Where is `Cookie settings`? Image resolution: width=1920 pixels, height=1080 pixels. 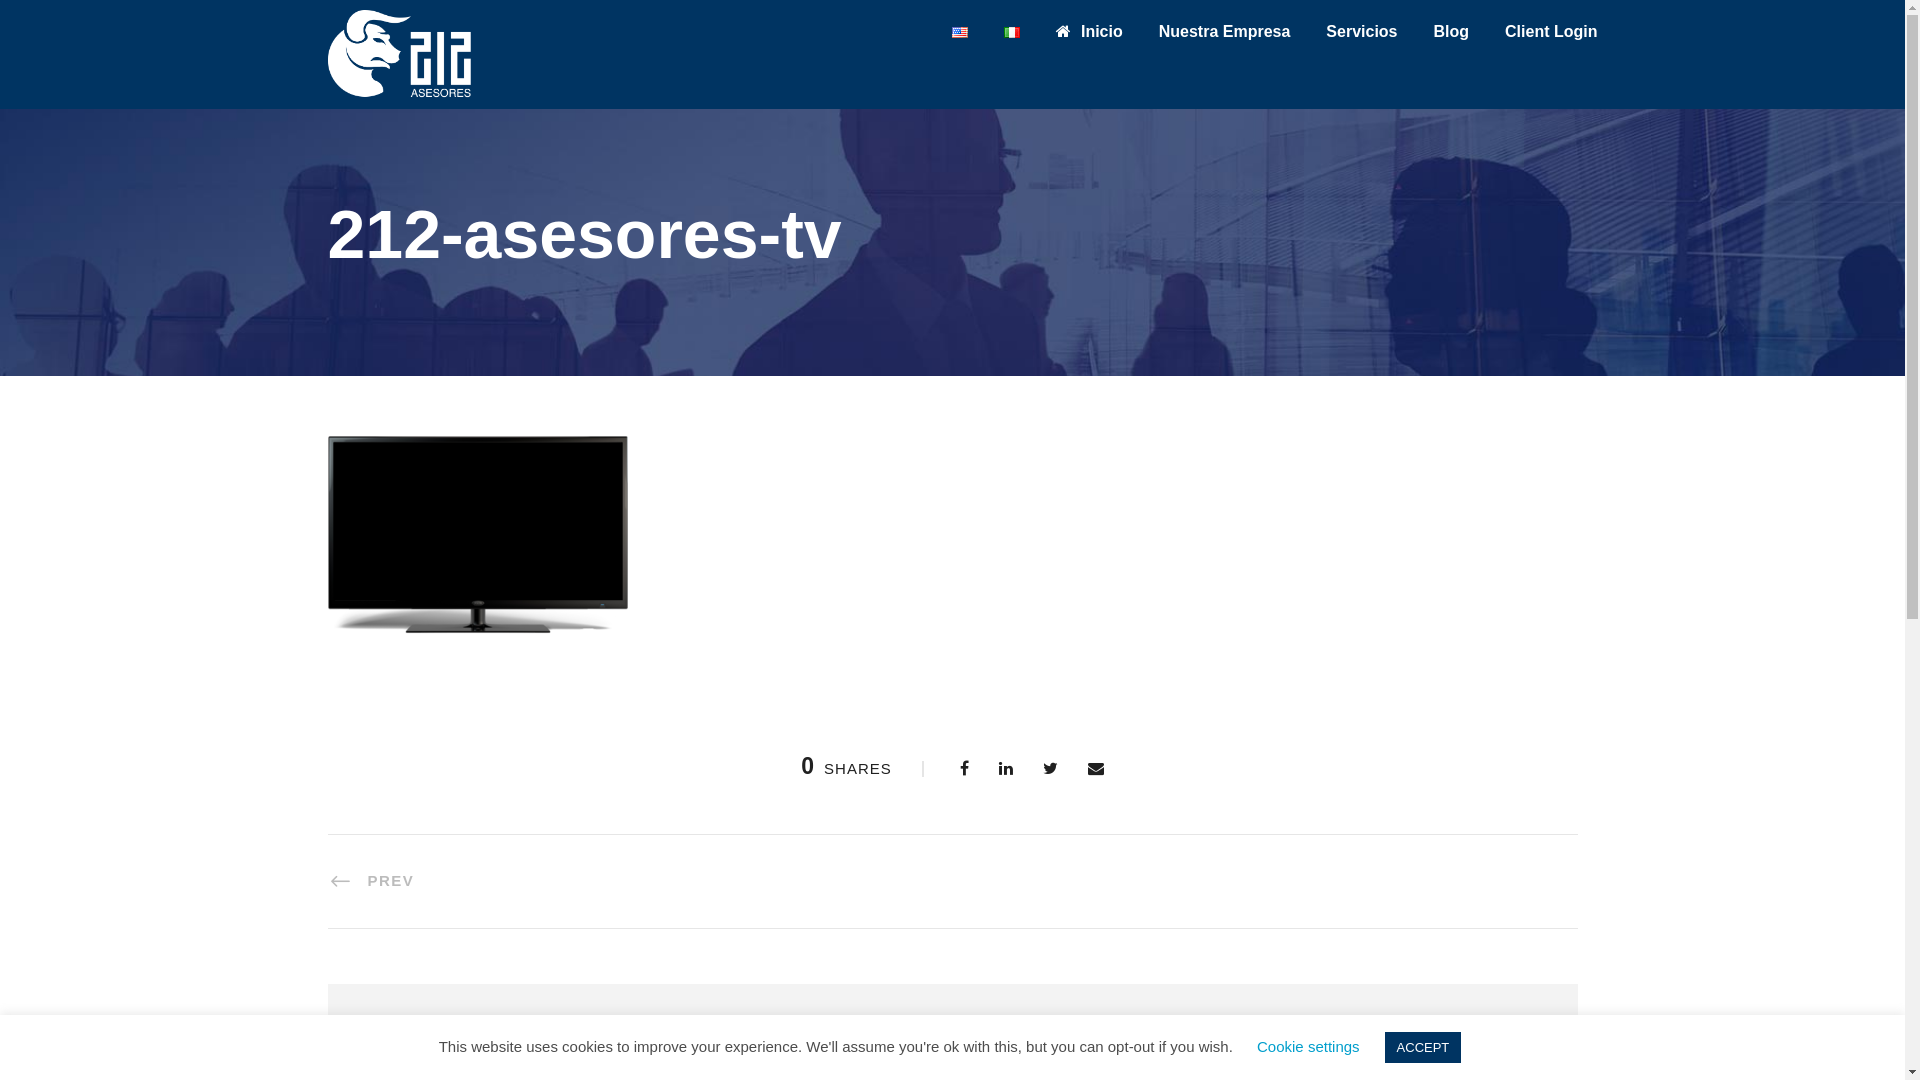
Cookie settings is located at coordinates (1308, 1046).